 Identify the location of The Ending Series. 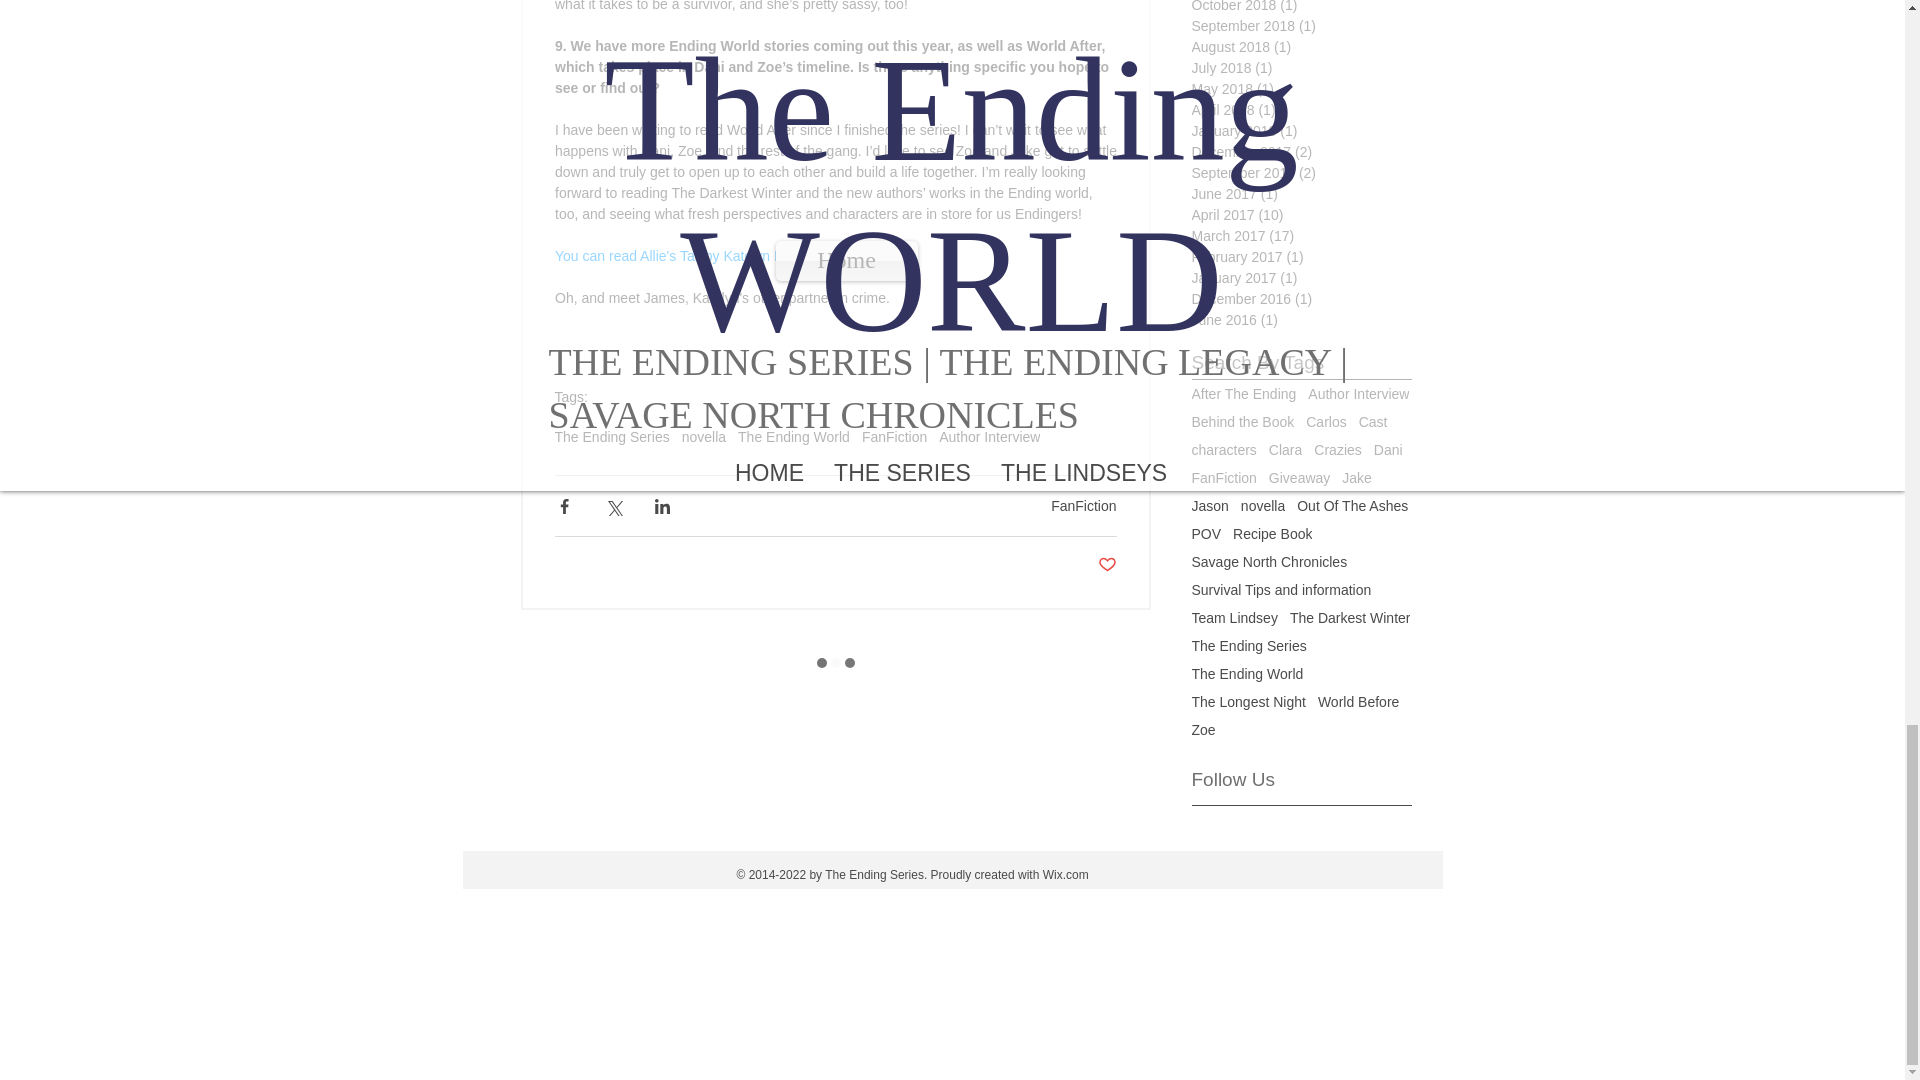
(611, 436).